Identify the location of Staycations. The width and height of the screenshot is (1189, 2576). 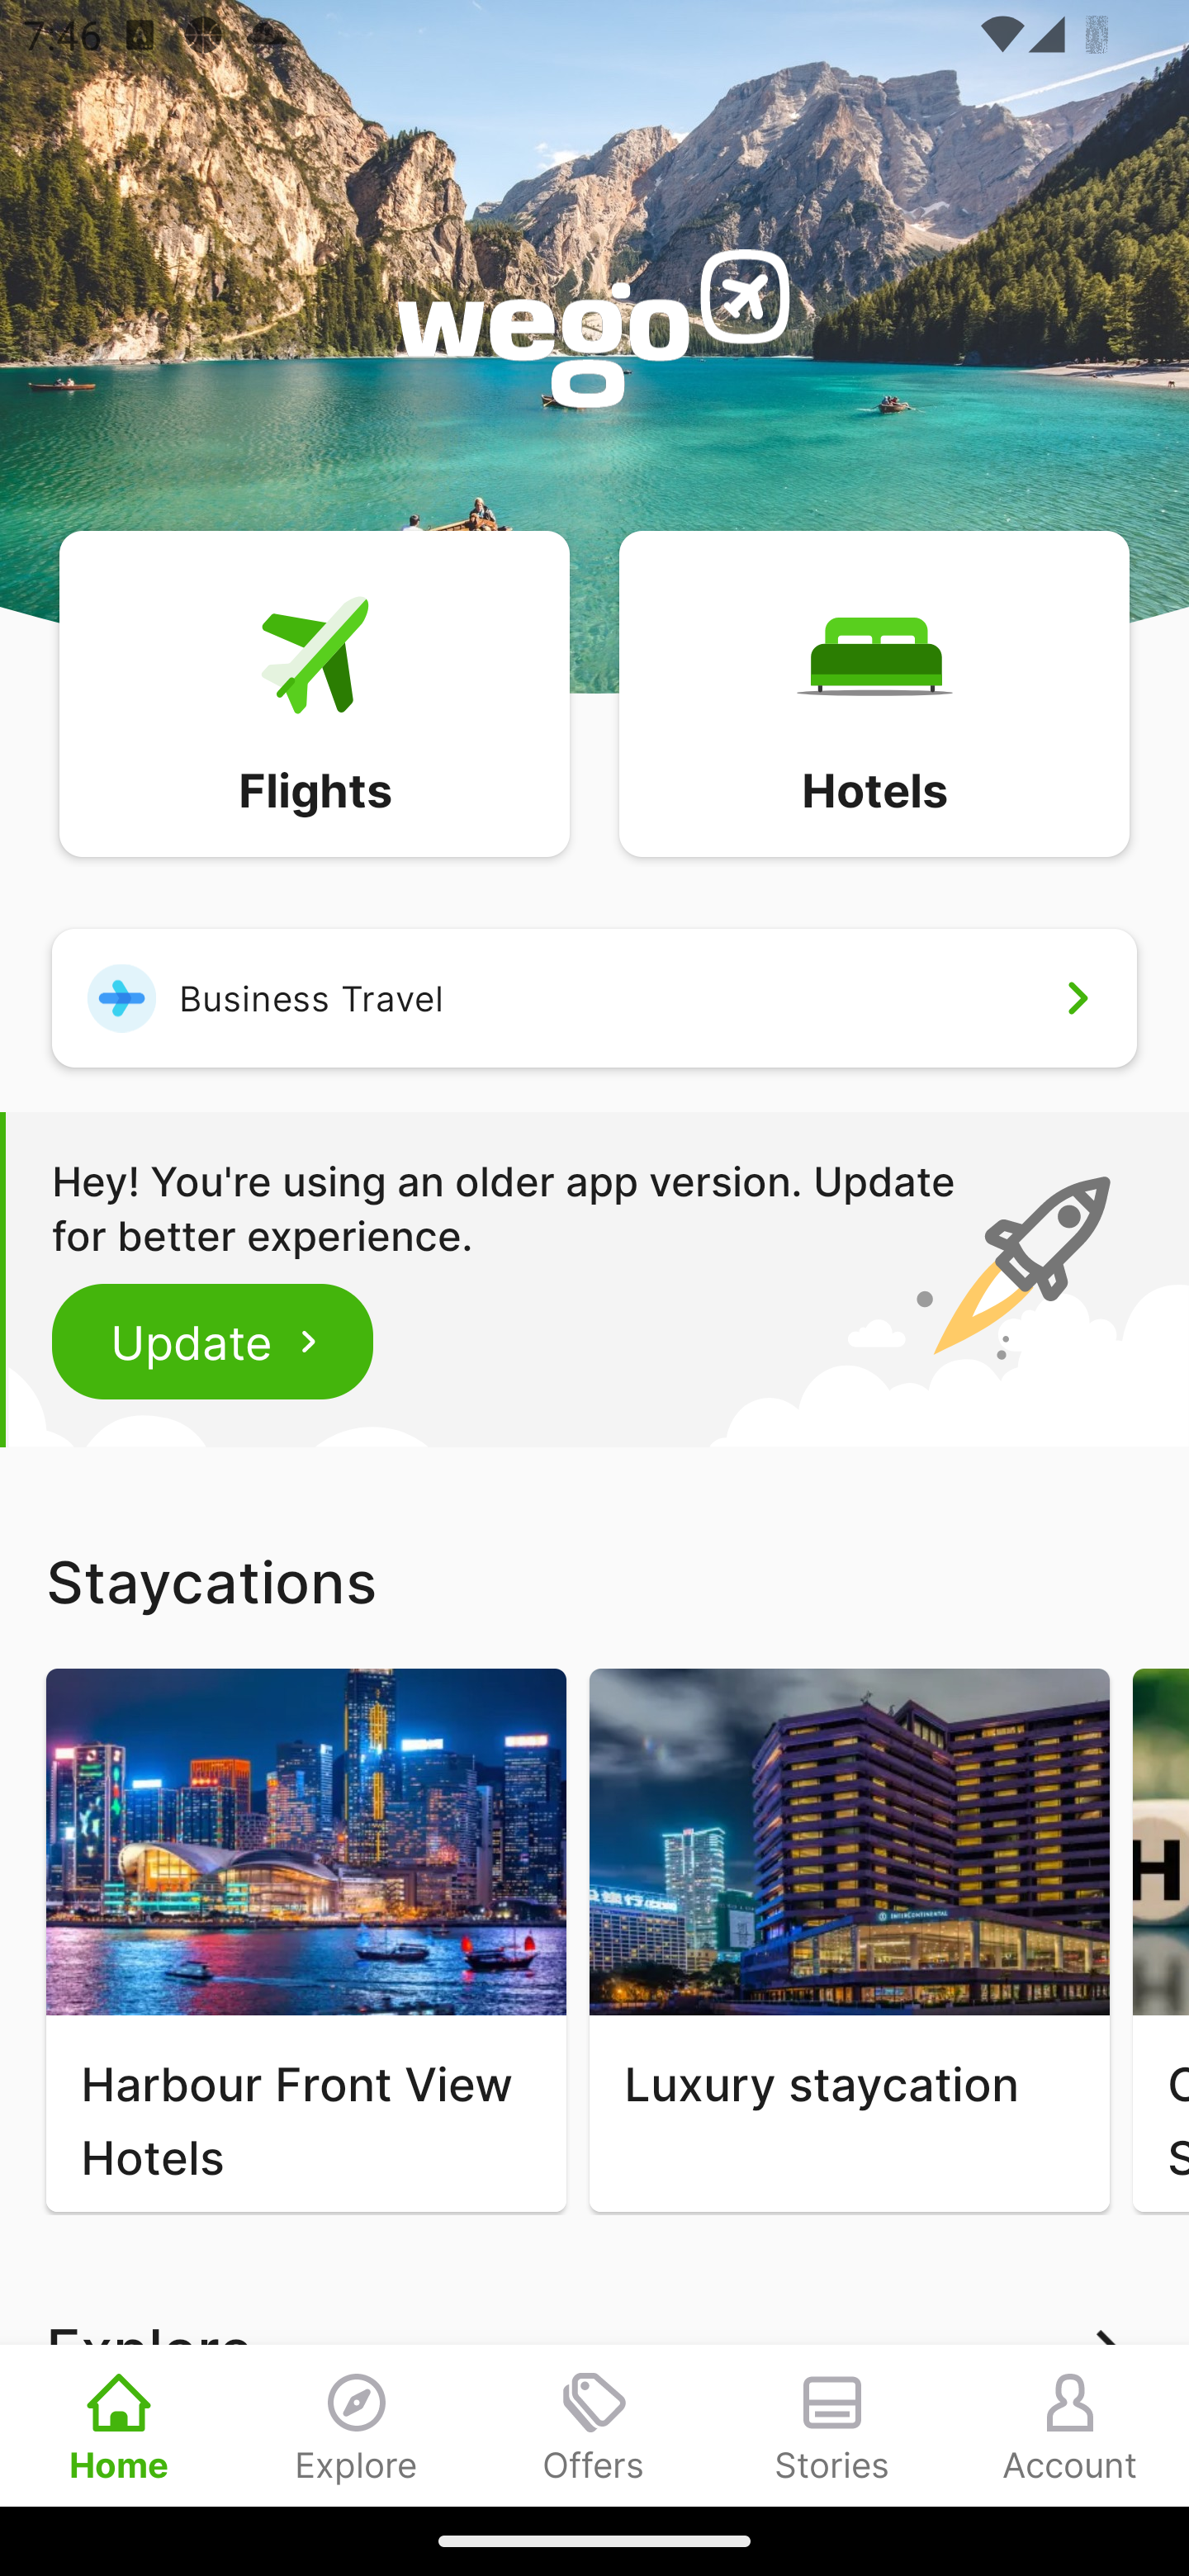
(594, 1581).